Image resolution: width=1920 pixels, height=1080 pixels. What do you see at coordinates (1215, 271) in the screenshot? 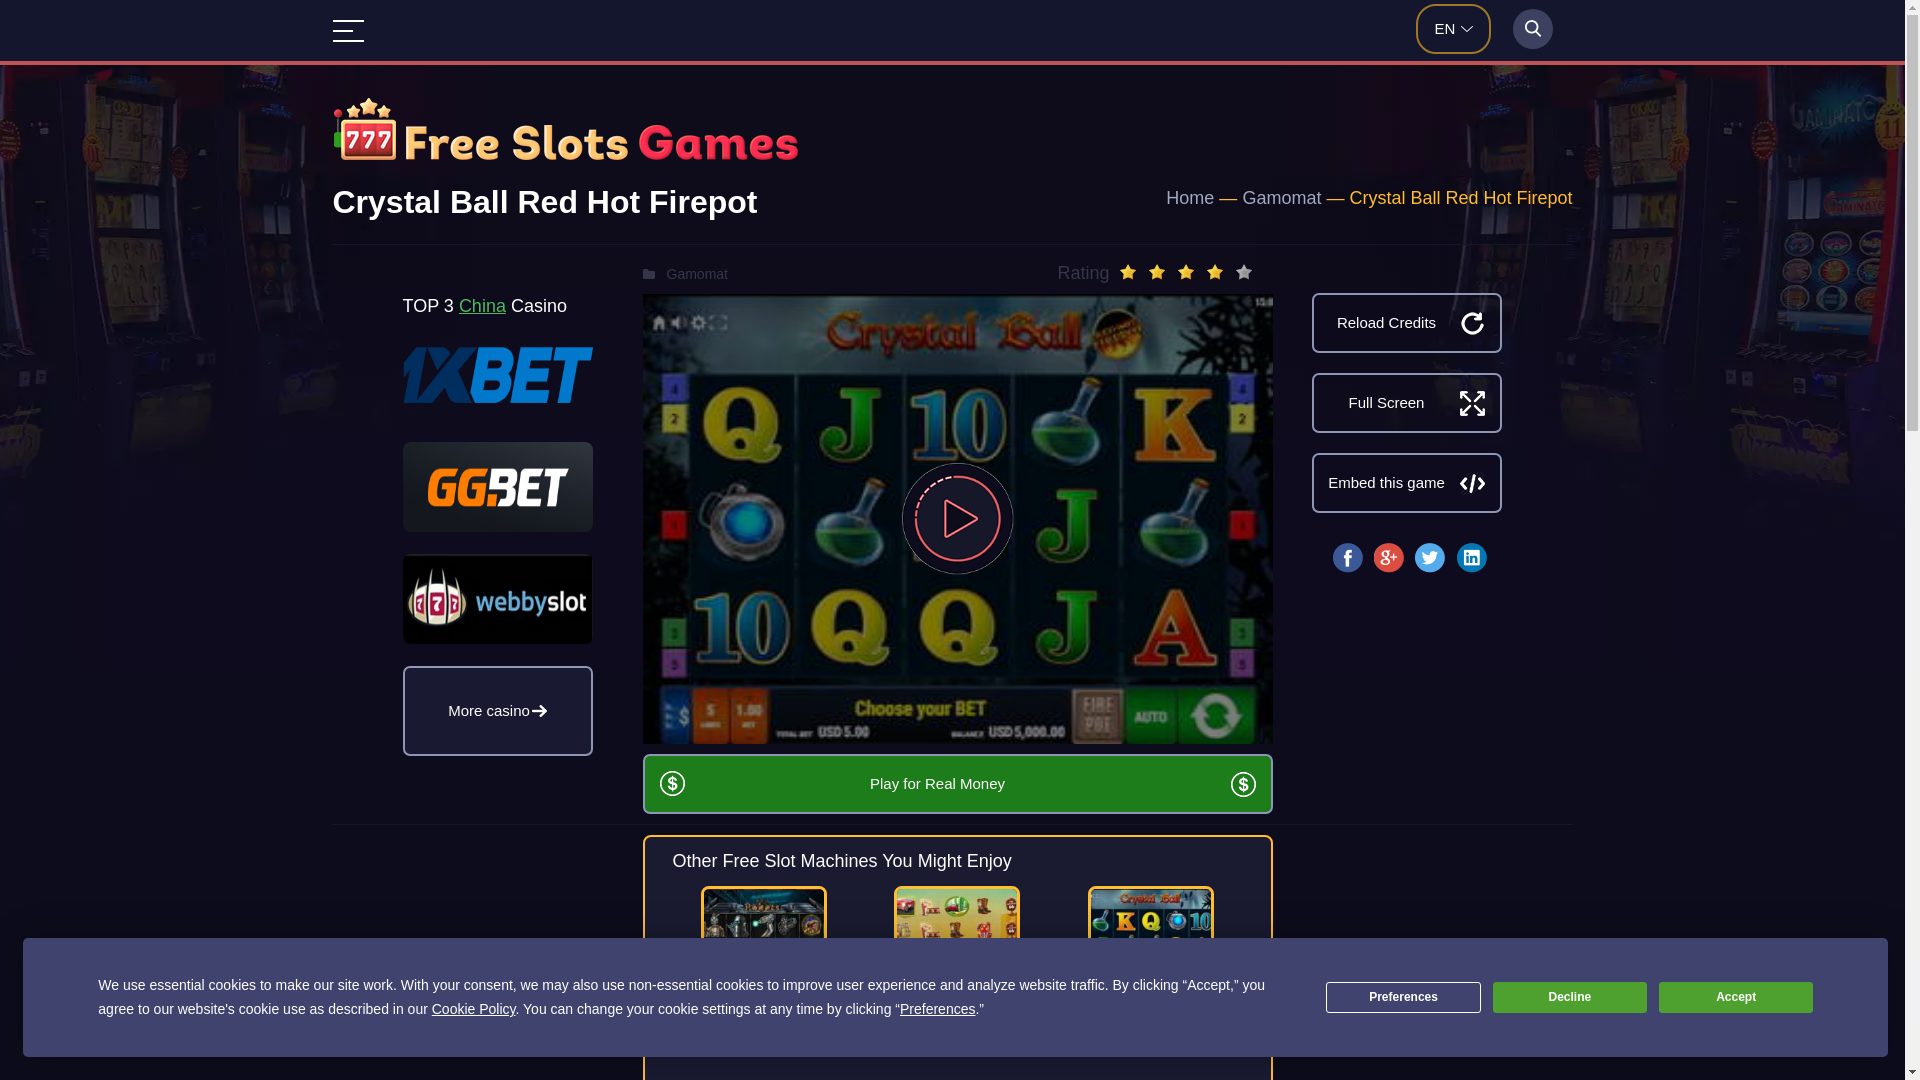
I see `4` at bounding box center [1215, 271].